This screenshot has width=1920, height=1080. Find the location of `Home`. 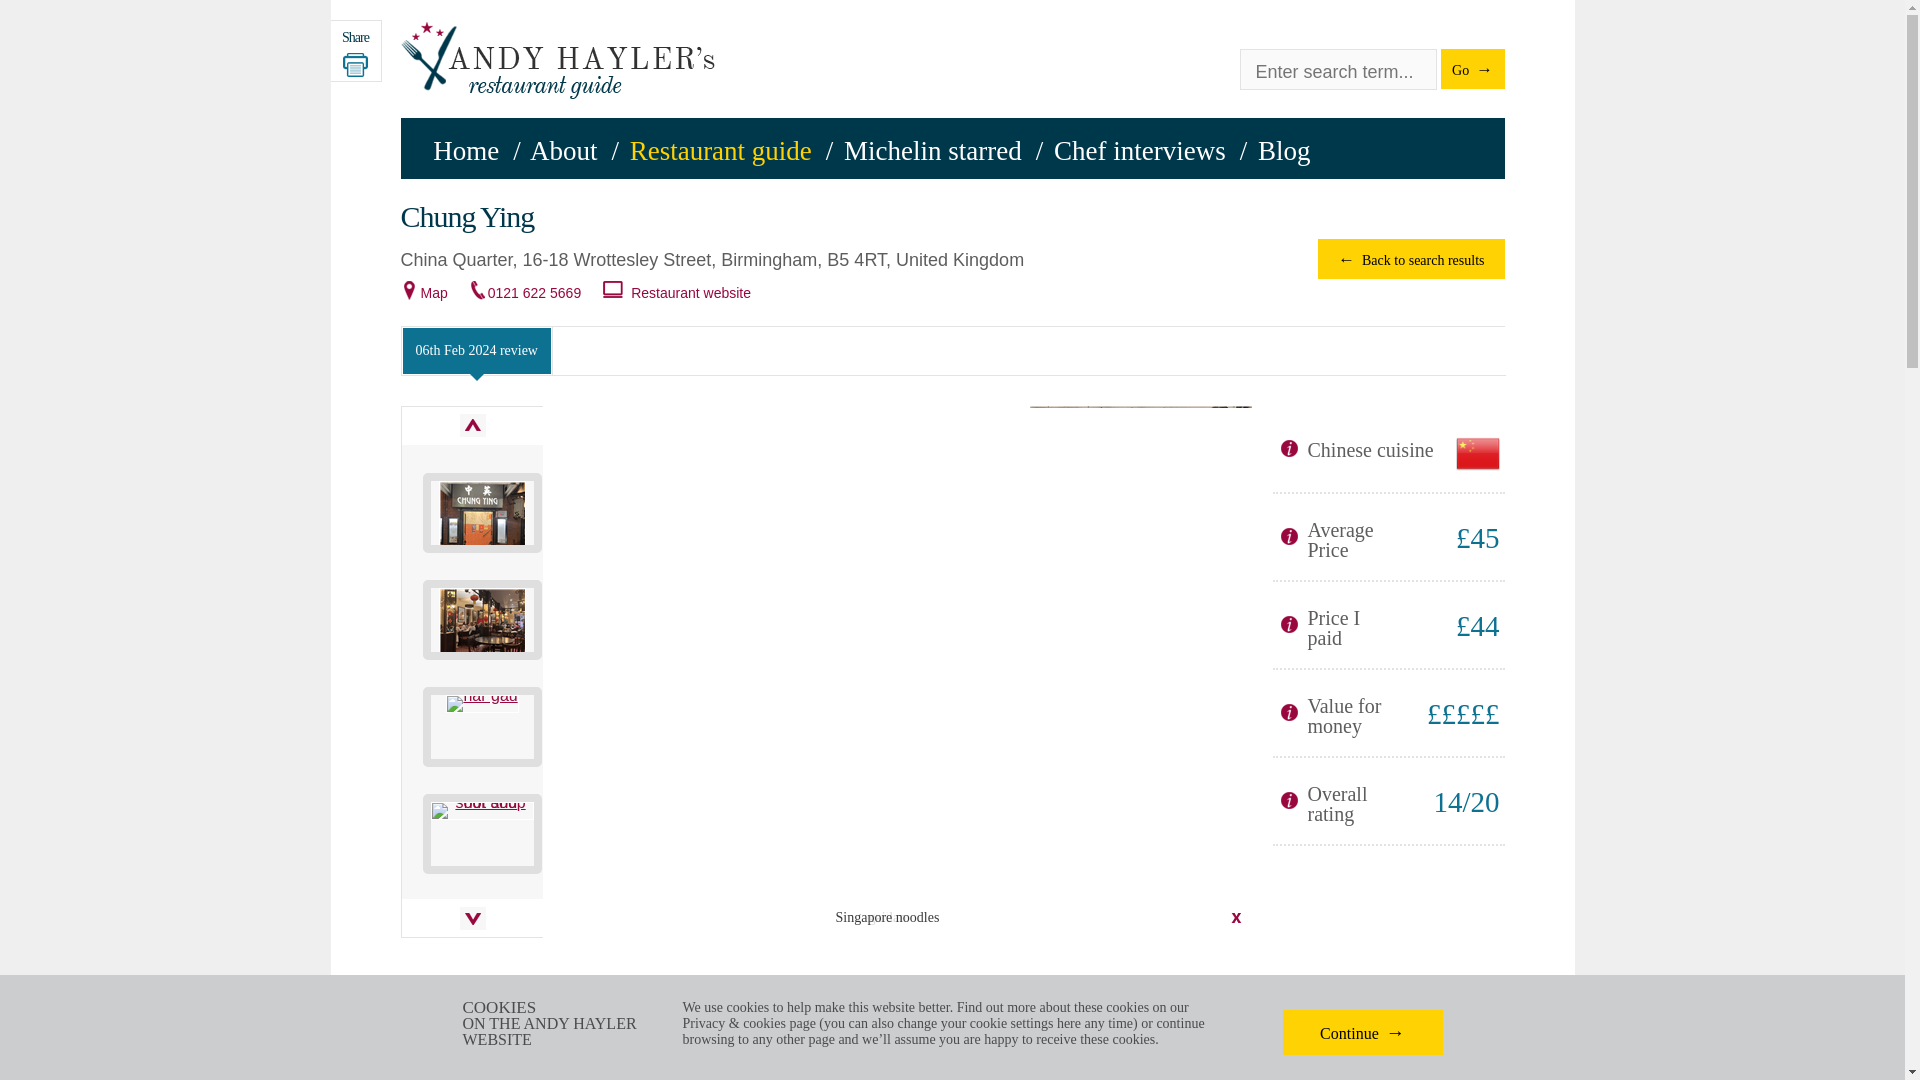

Home is located at coordinates (466, 151).